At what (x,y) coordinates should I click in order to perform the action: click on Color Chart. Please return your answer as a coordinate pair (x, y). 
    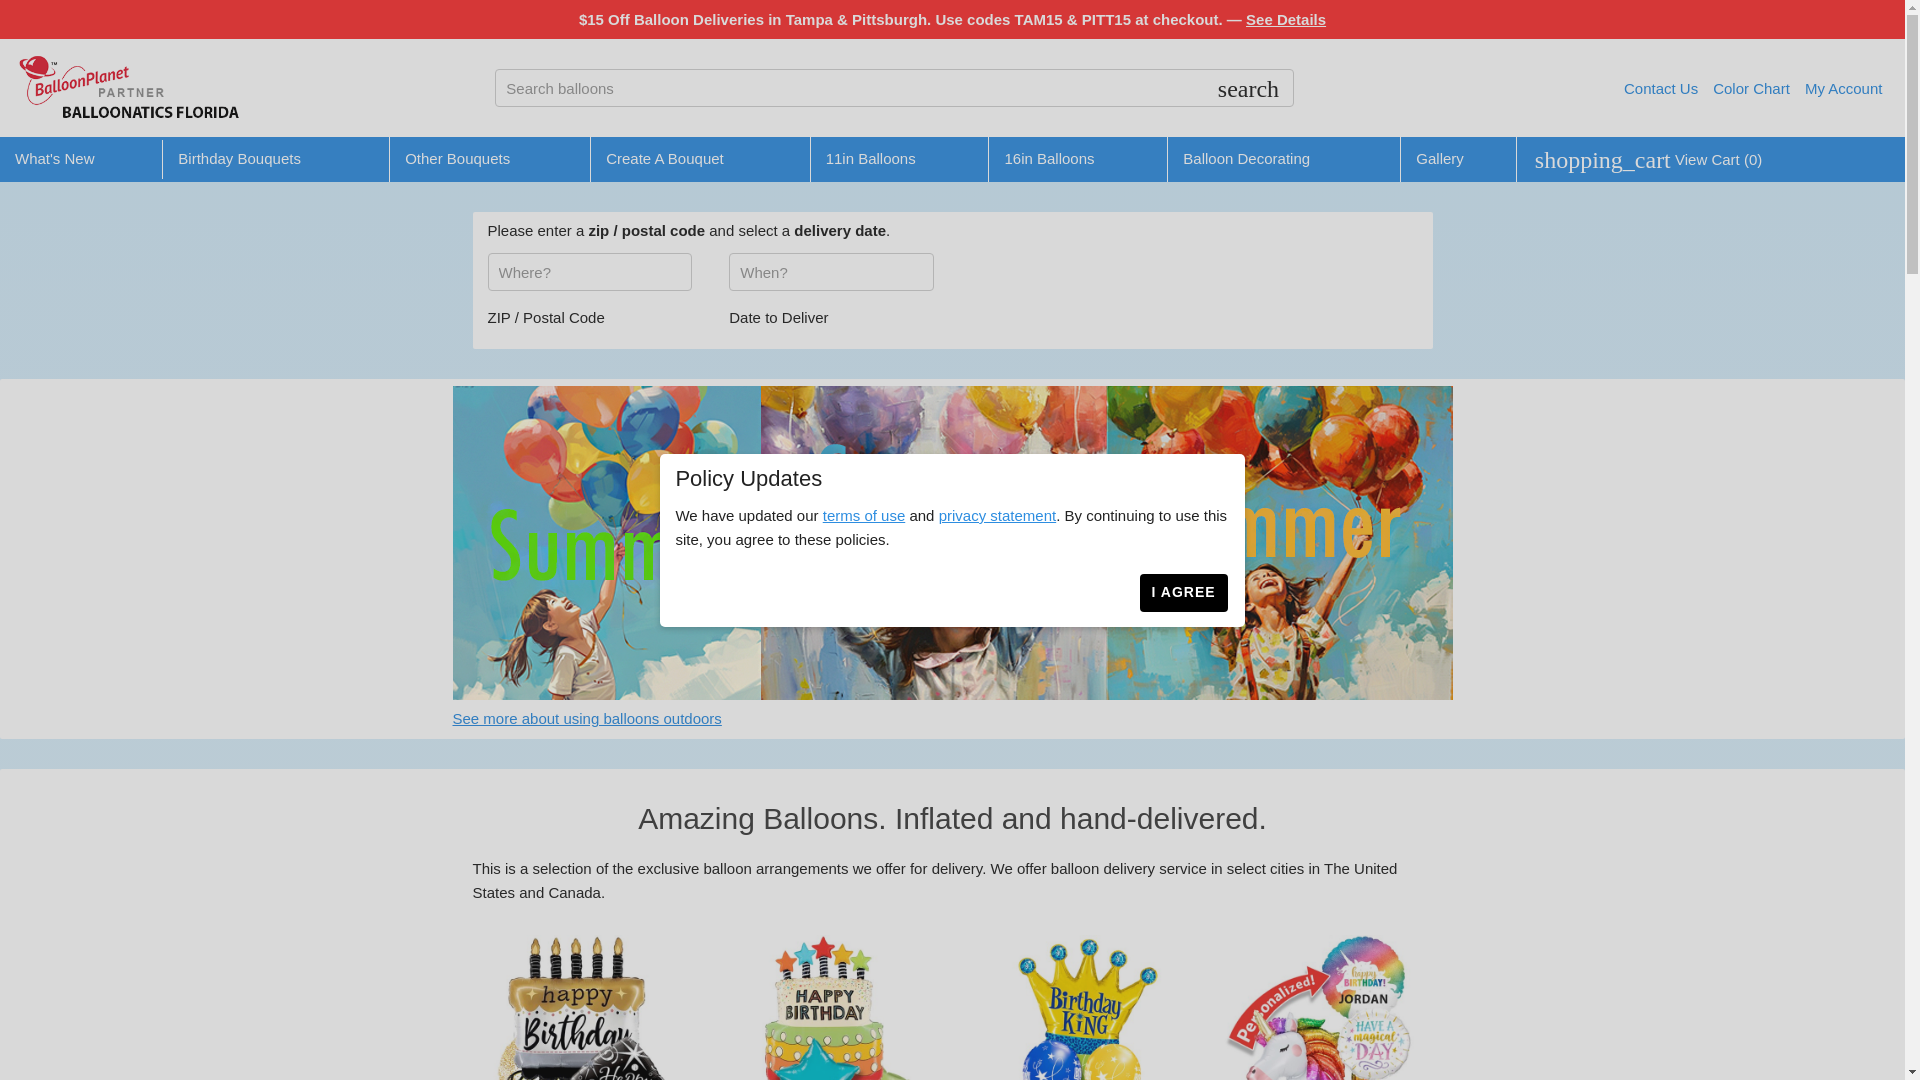
    Looking at the image, I should click on (1750, 88).